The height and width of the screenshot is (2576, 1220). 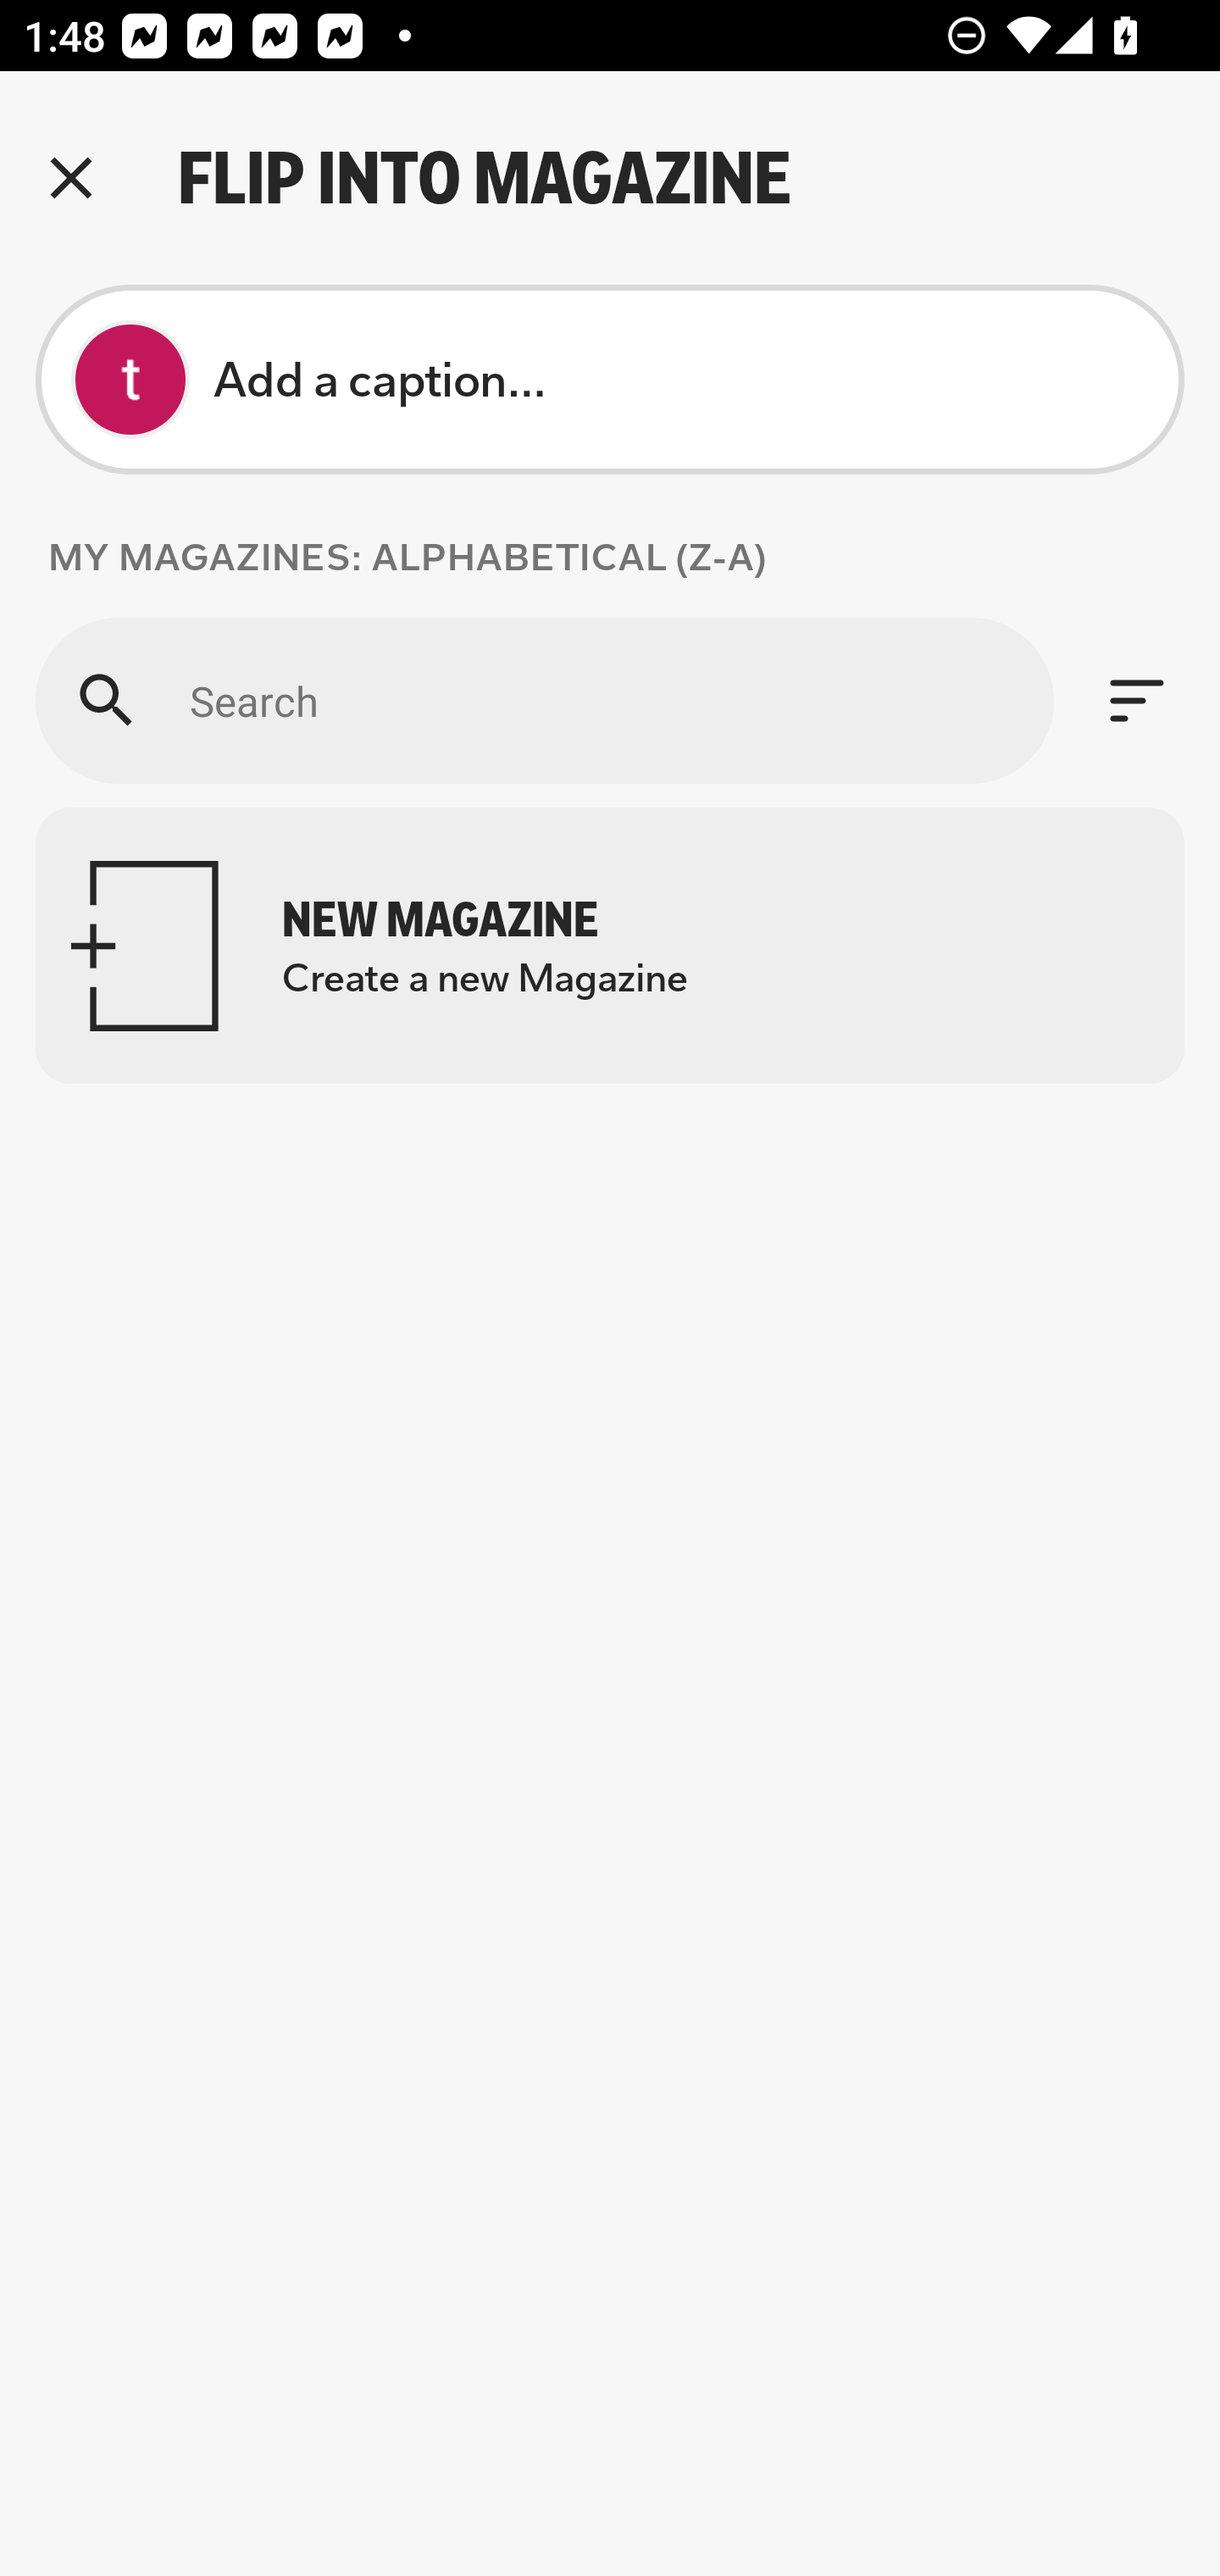 I want to click on NEW MAGAZINE Create a new Magazine, so click(x=610, y=946).